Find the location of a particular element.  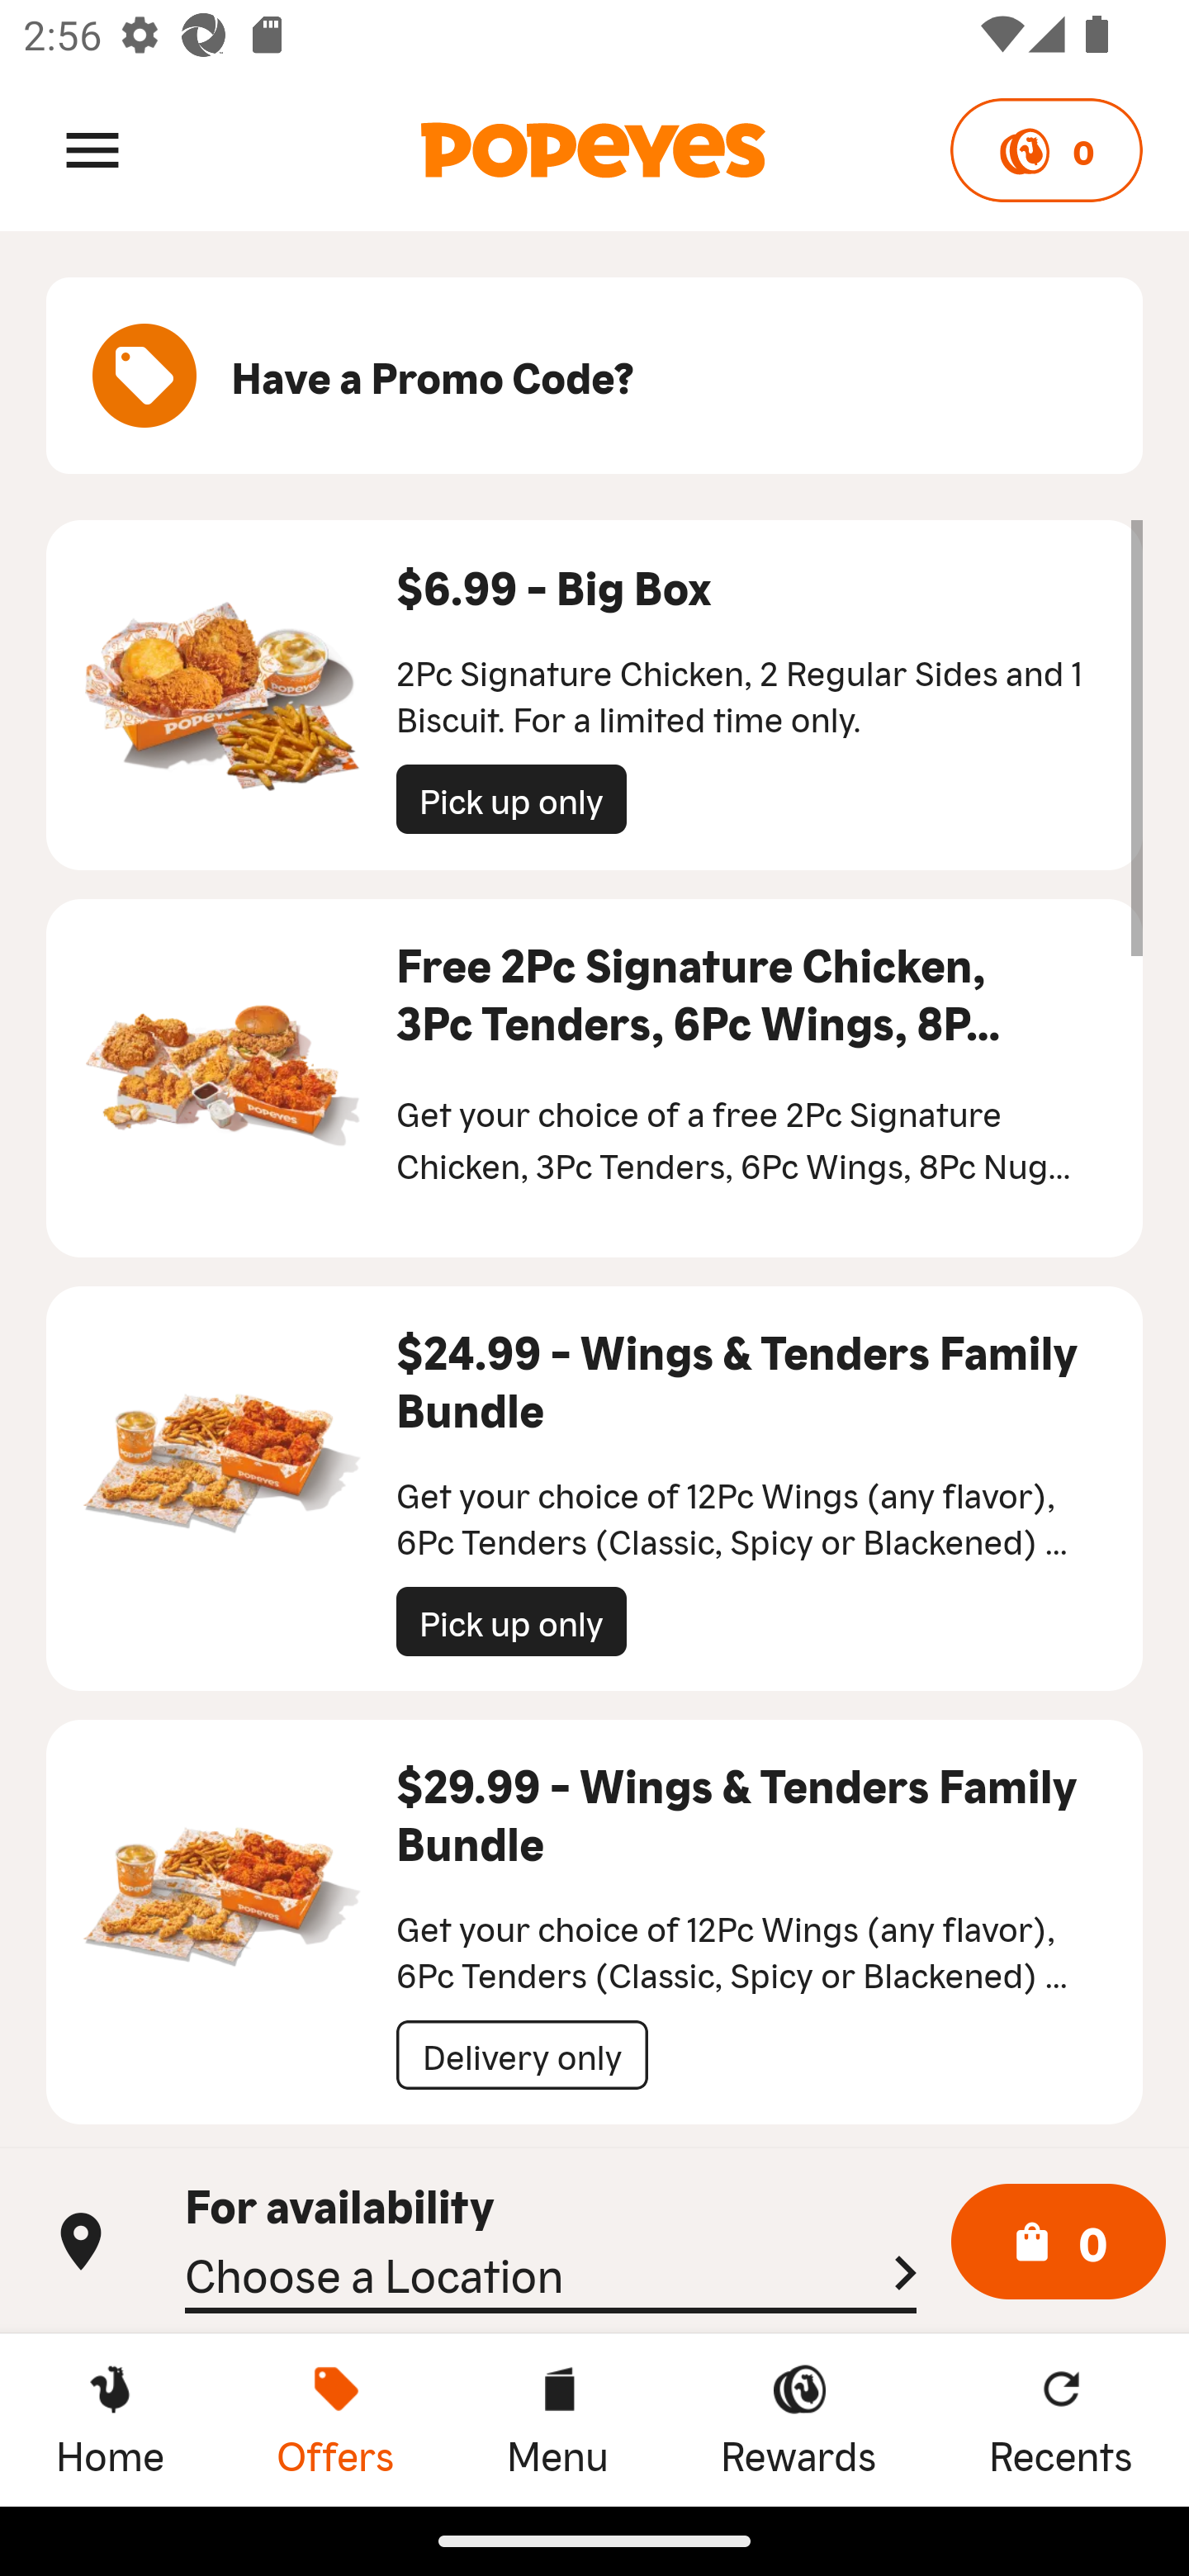

Menu Menu Menu is located at coordinates (557, 2419).